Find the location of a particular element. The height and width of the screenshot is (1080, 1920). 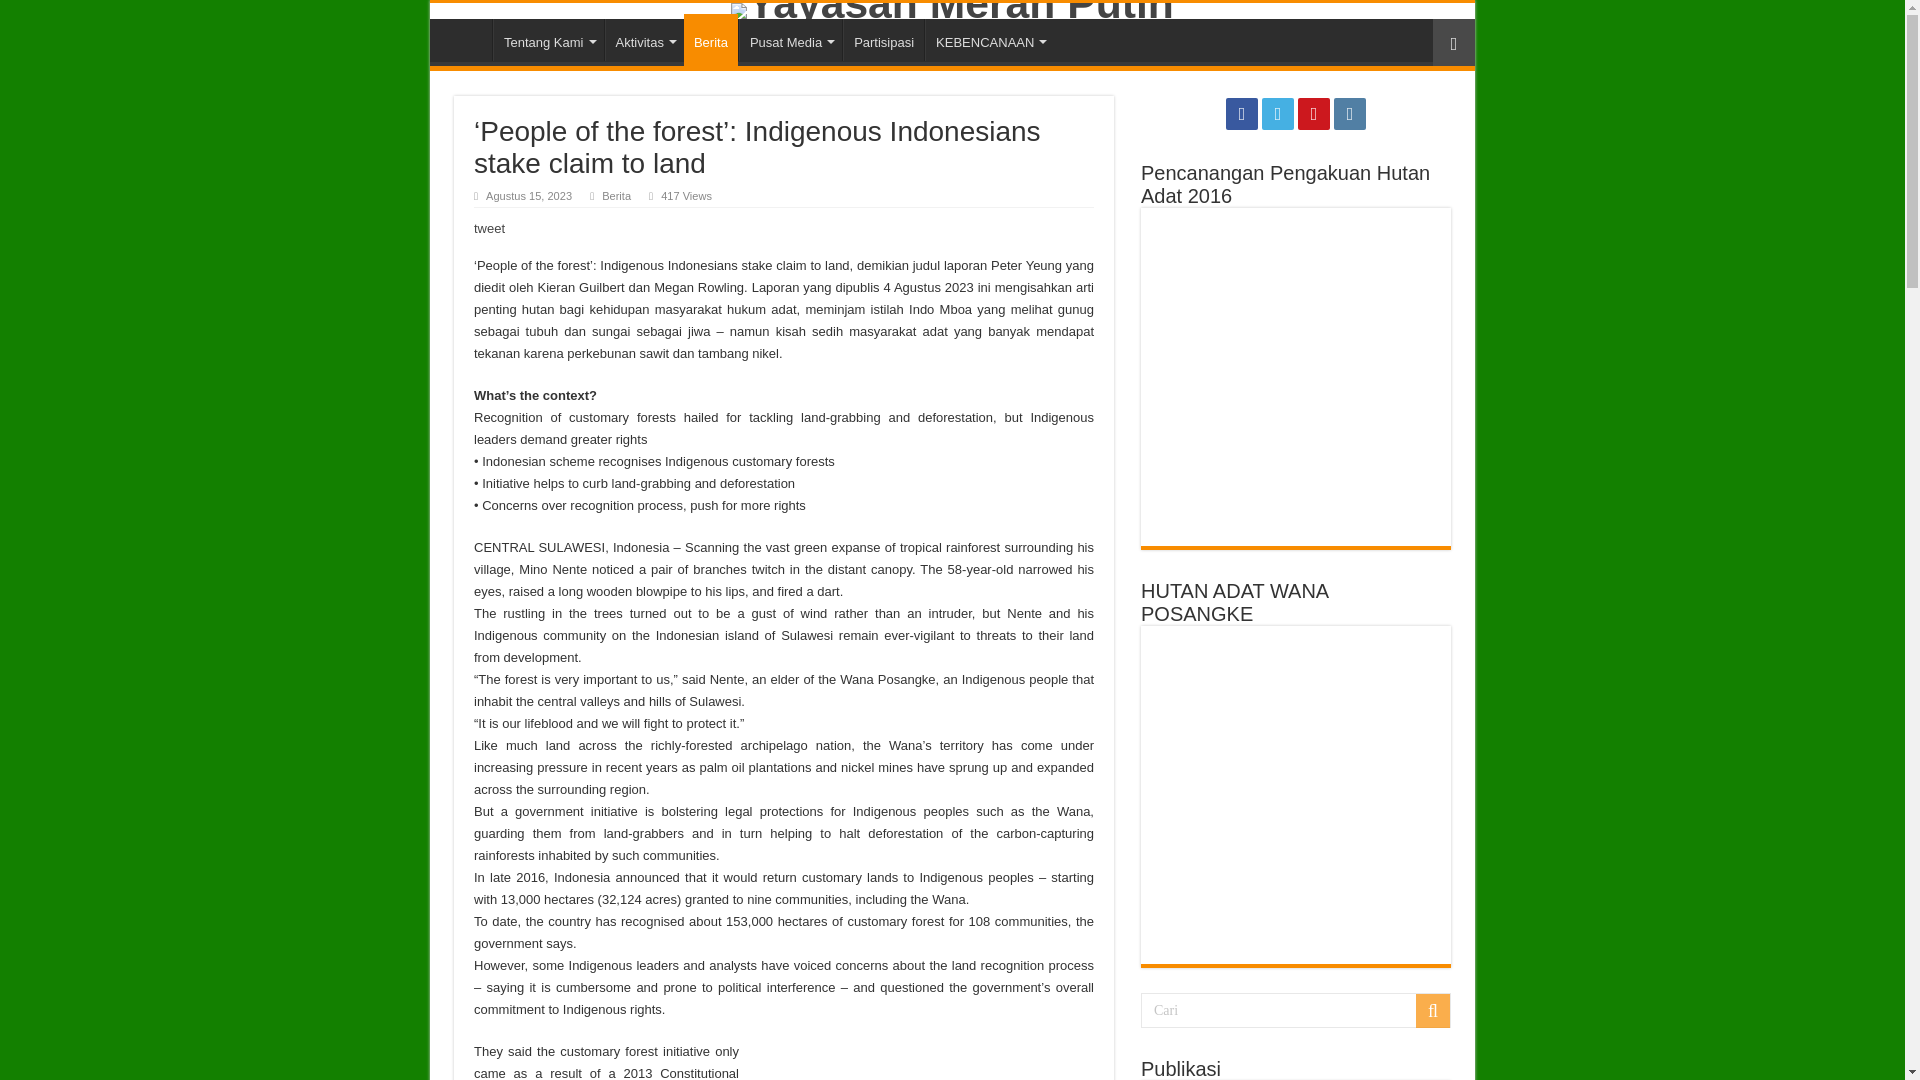

instagram is located at coordinates (1350, 114).